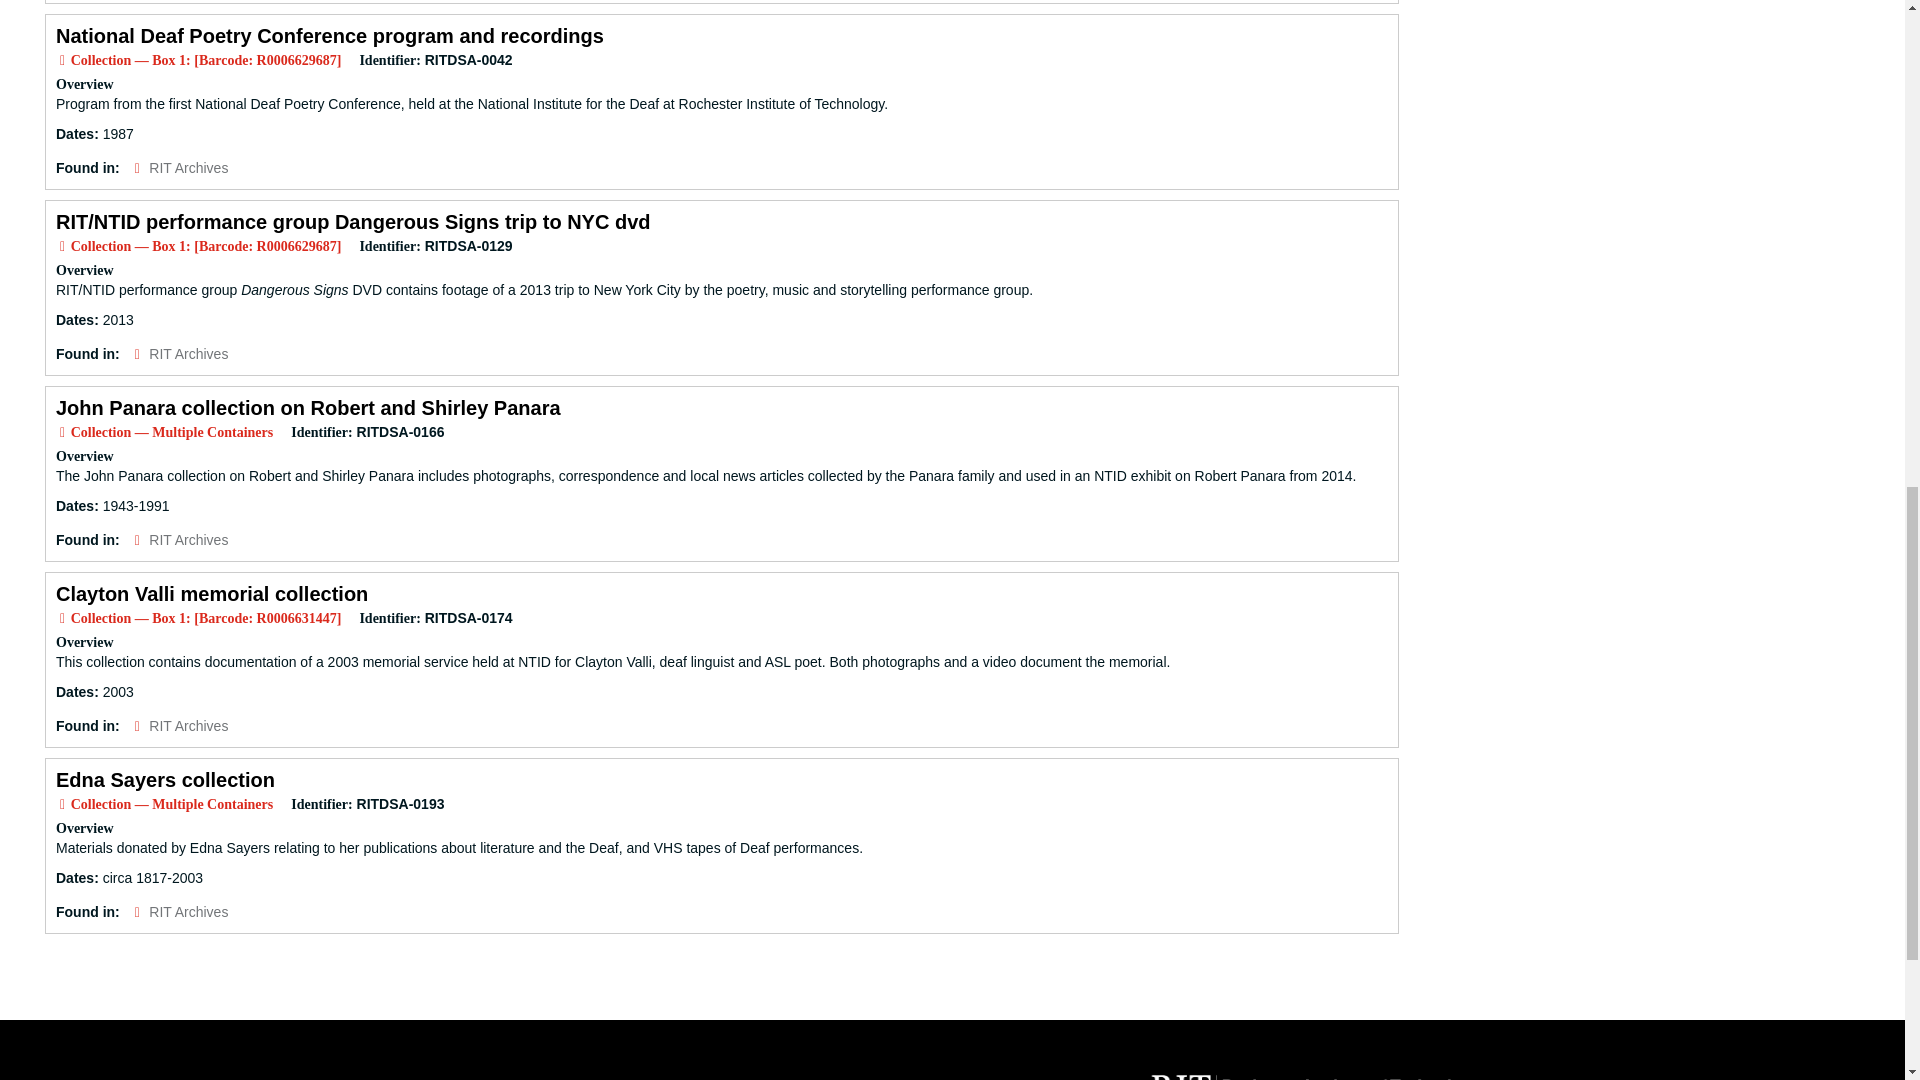 This screenshot has width=1920, height=1080. Describe the element at coordinates (212, 594) in the screenshot. I see `Clayton Valli memorial collection` at that location.